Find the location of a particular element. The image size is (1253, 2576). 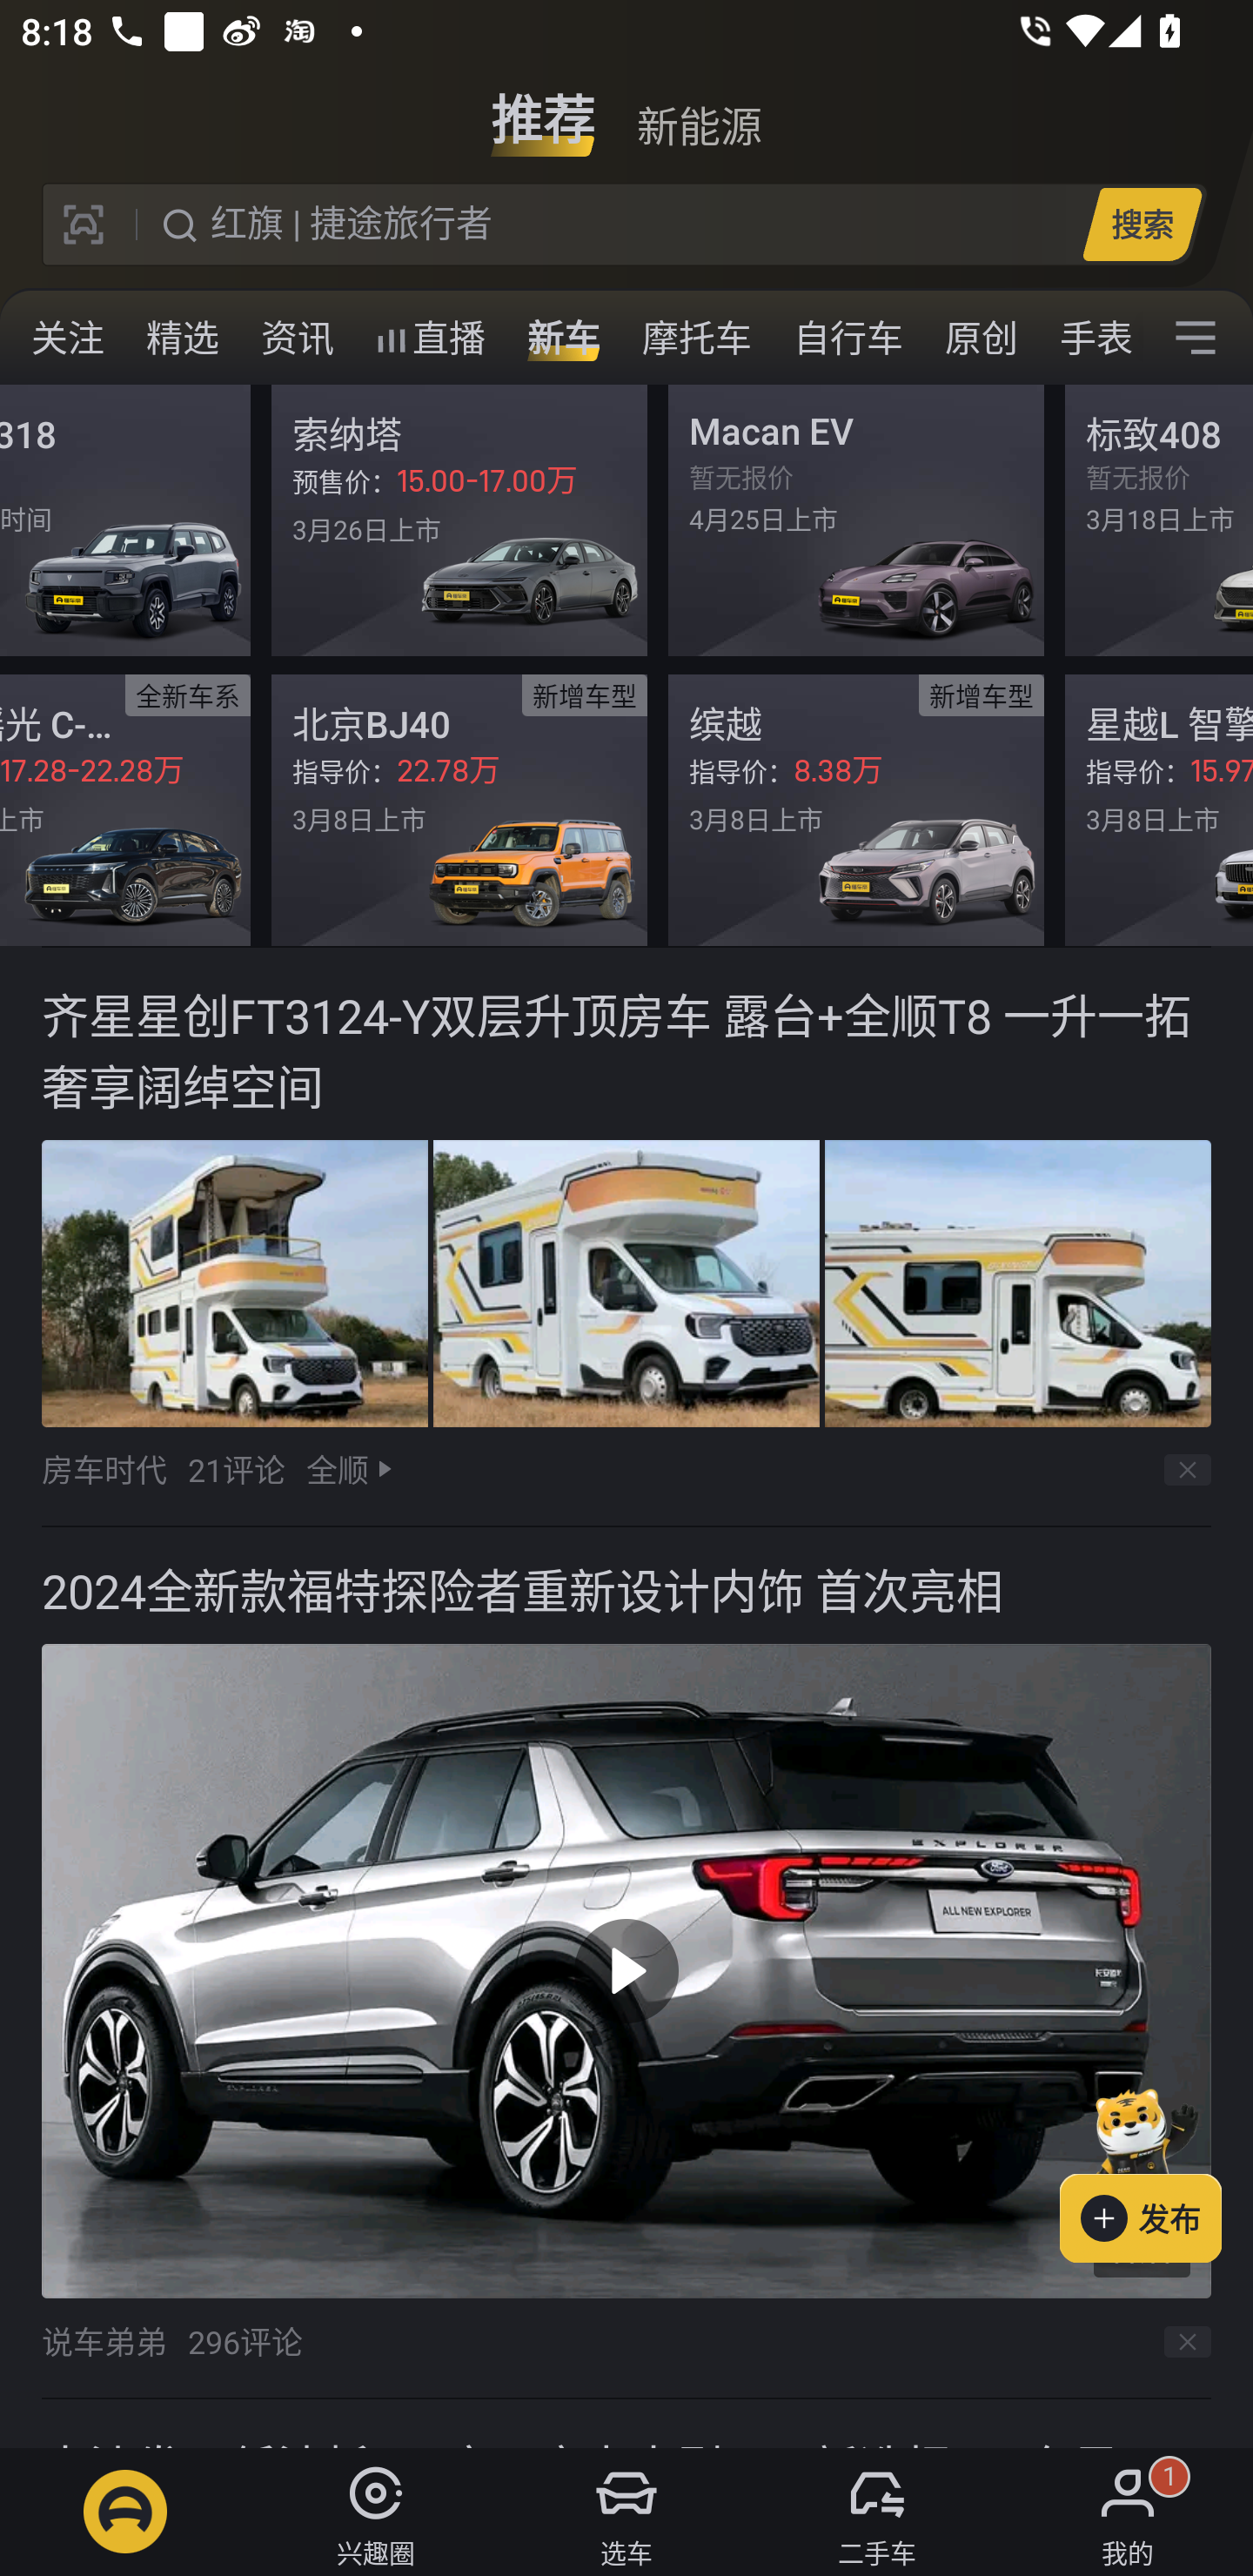

全新车系预售价：17.28-22.28万 is located at coordinates (125, 809).